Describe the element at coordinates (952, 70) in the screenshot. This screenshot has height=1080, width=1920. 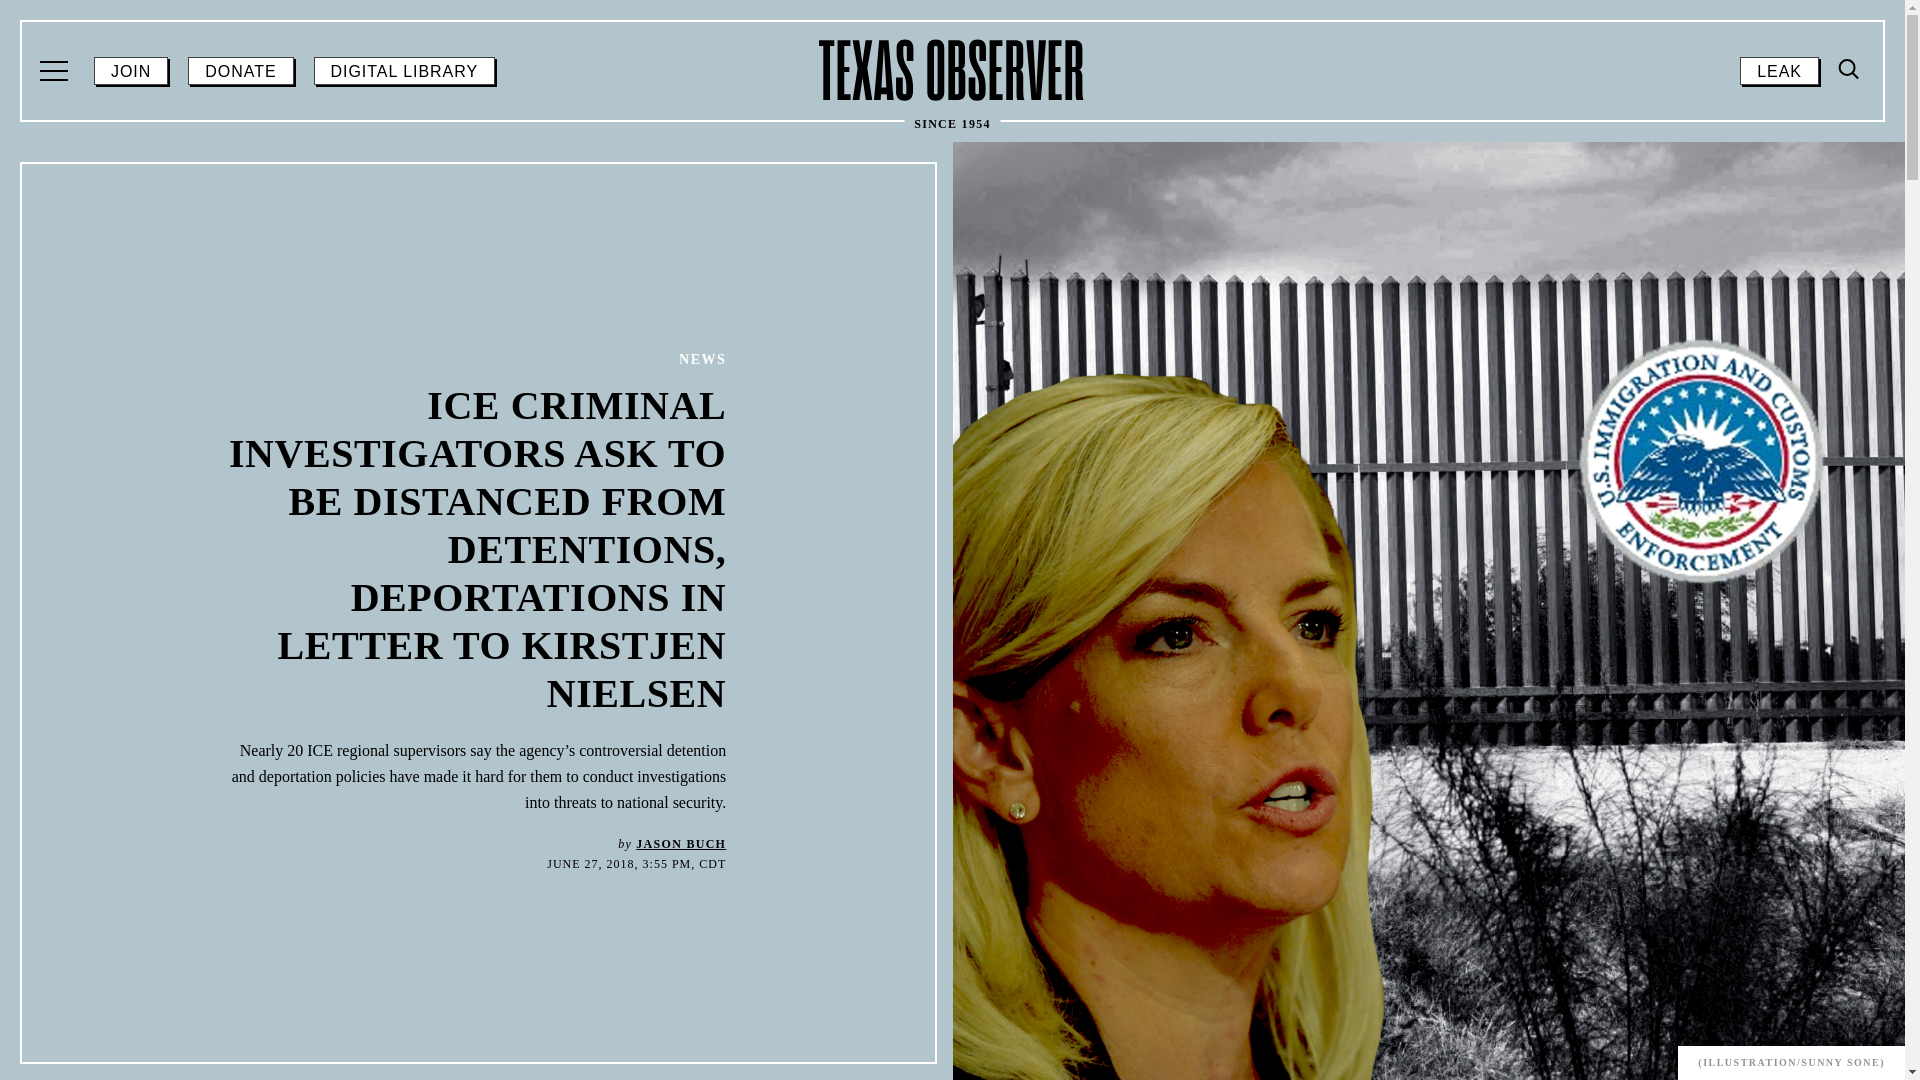
I see `The Texas Observer` at that location.